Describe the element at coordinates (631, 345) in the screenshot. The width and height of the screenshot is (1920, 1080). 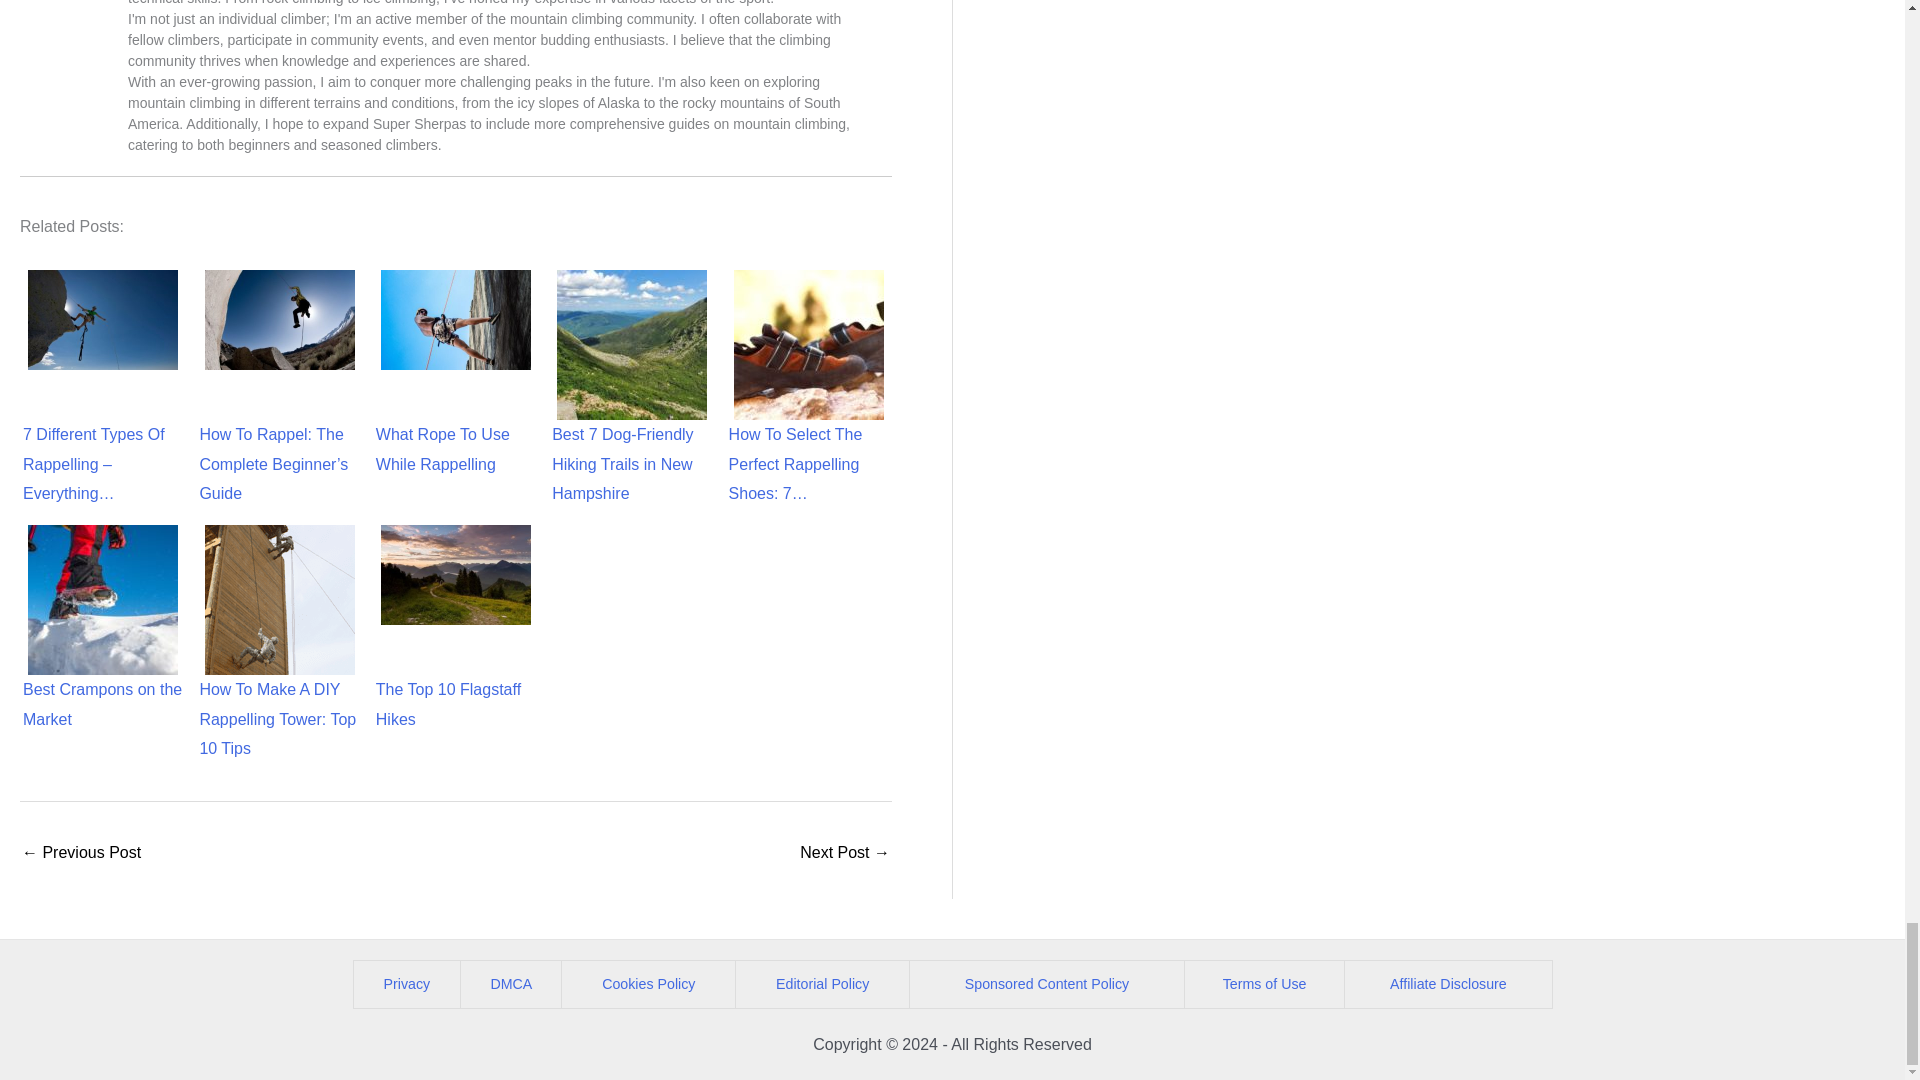
I see `Best 7 Dog-Friendly Hiking Trails in New Hampshire` at that location.